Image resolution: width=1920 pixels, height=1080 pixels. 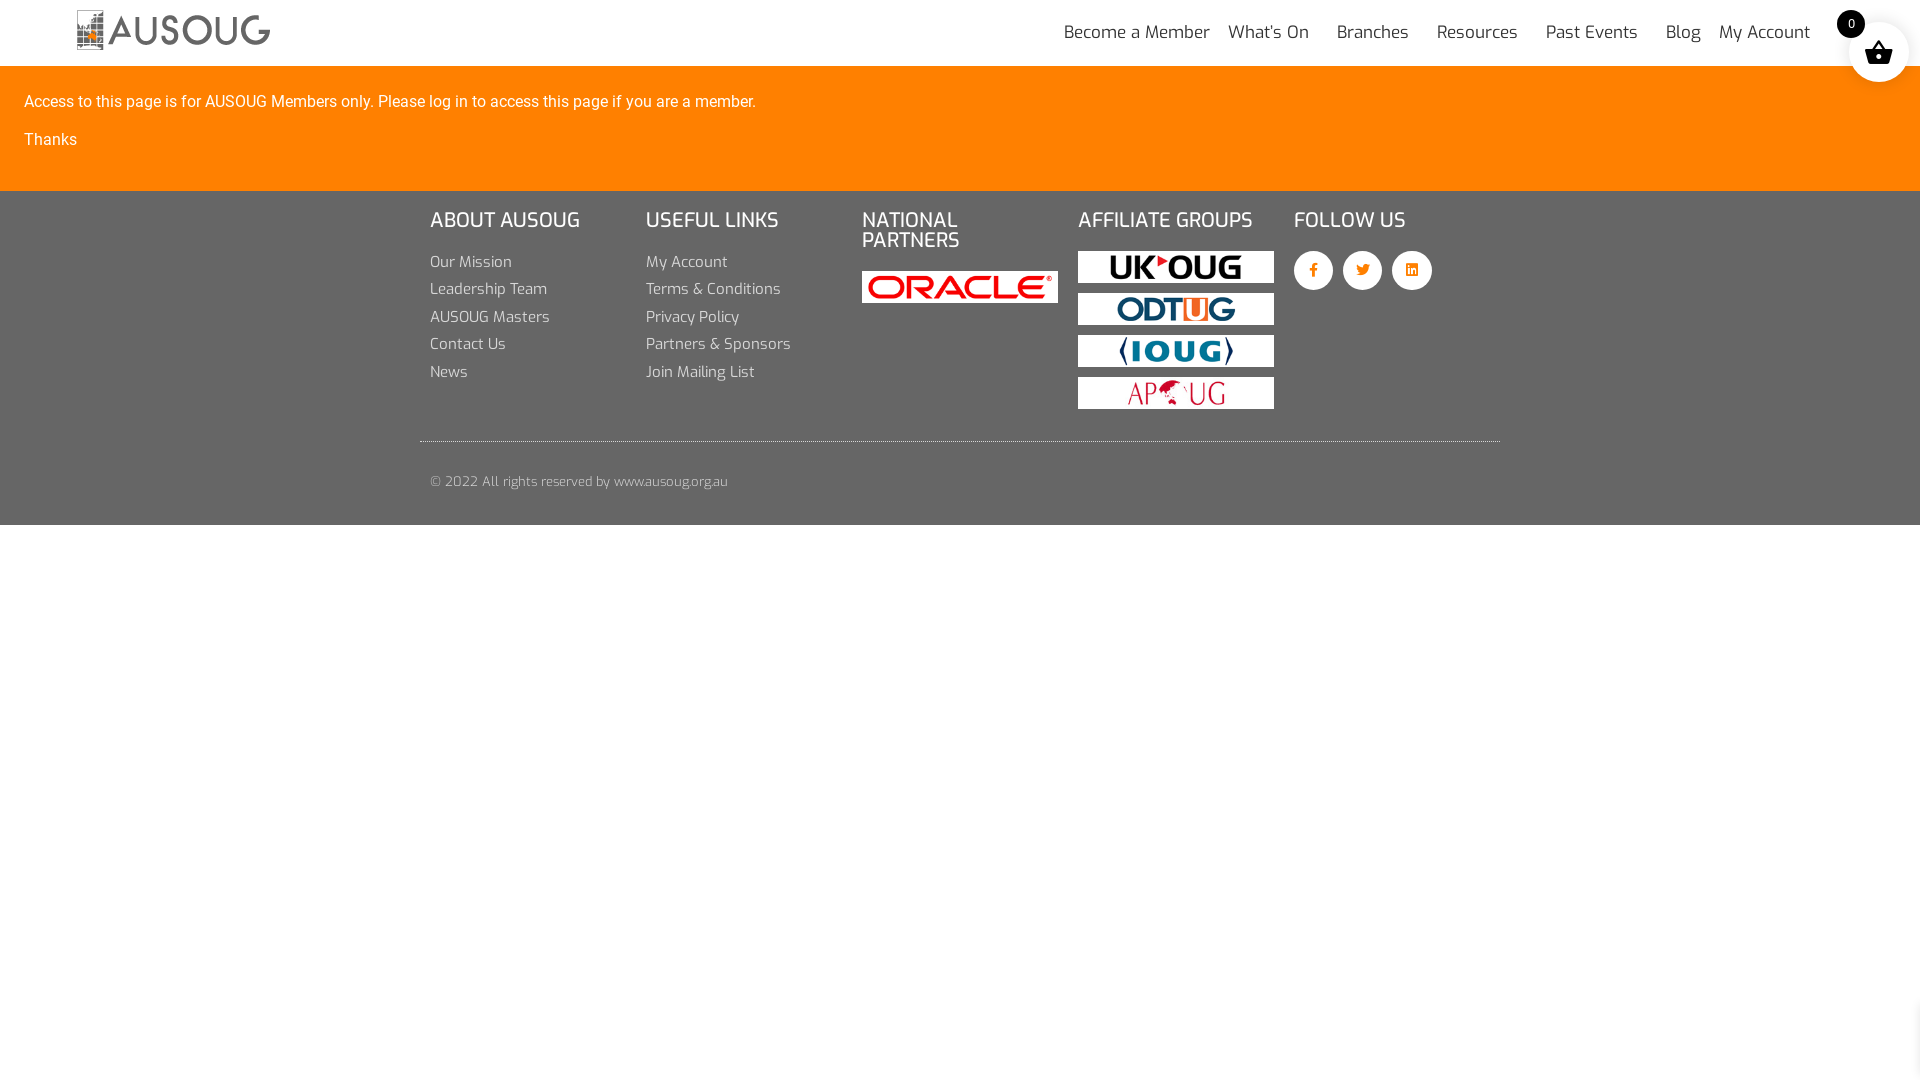 What do you see at coordinates (744, 318) in the screenshot?
I see `Privacy Policy` at bounding box center [744, 318].